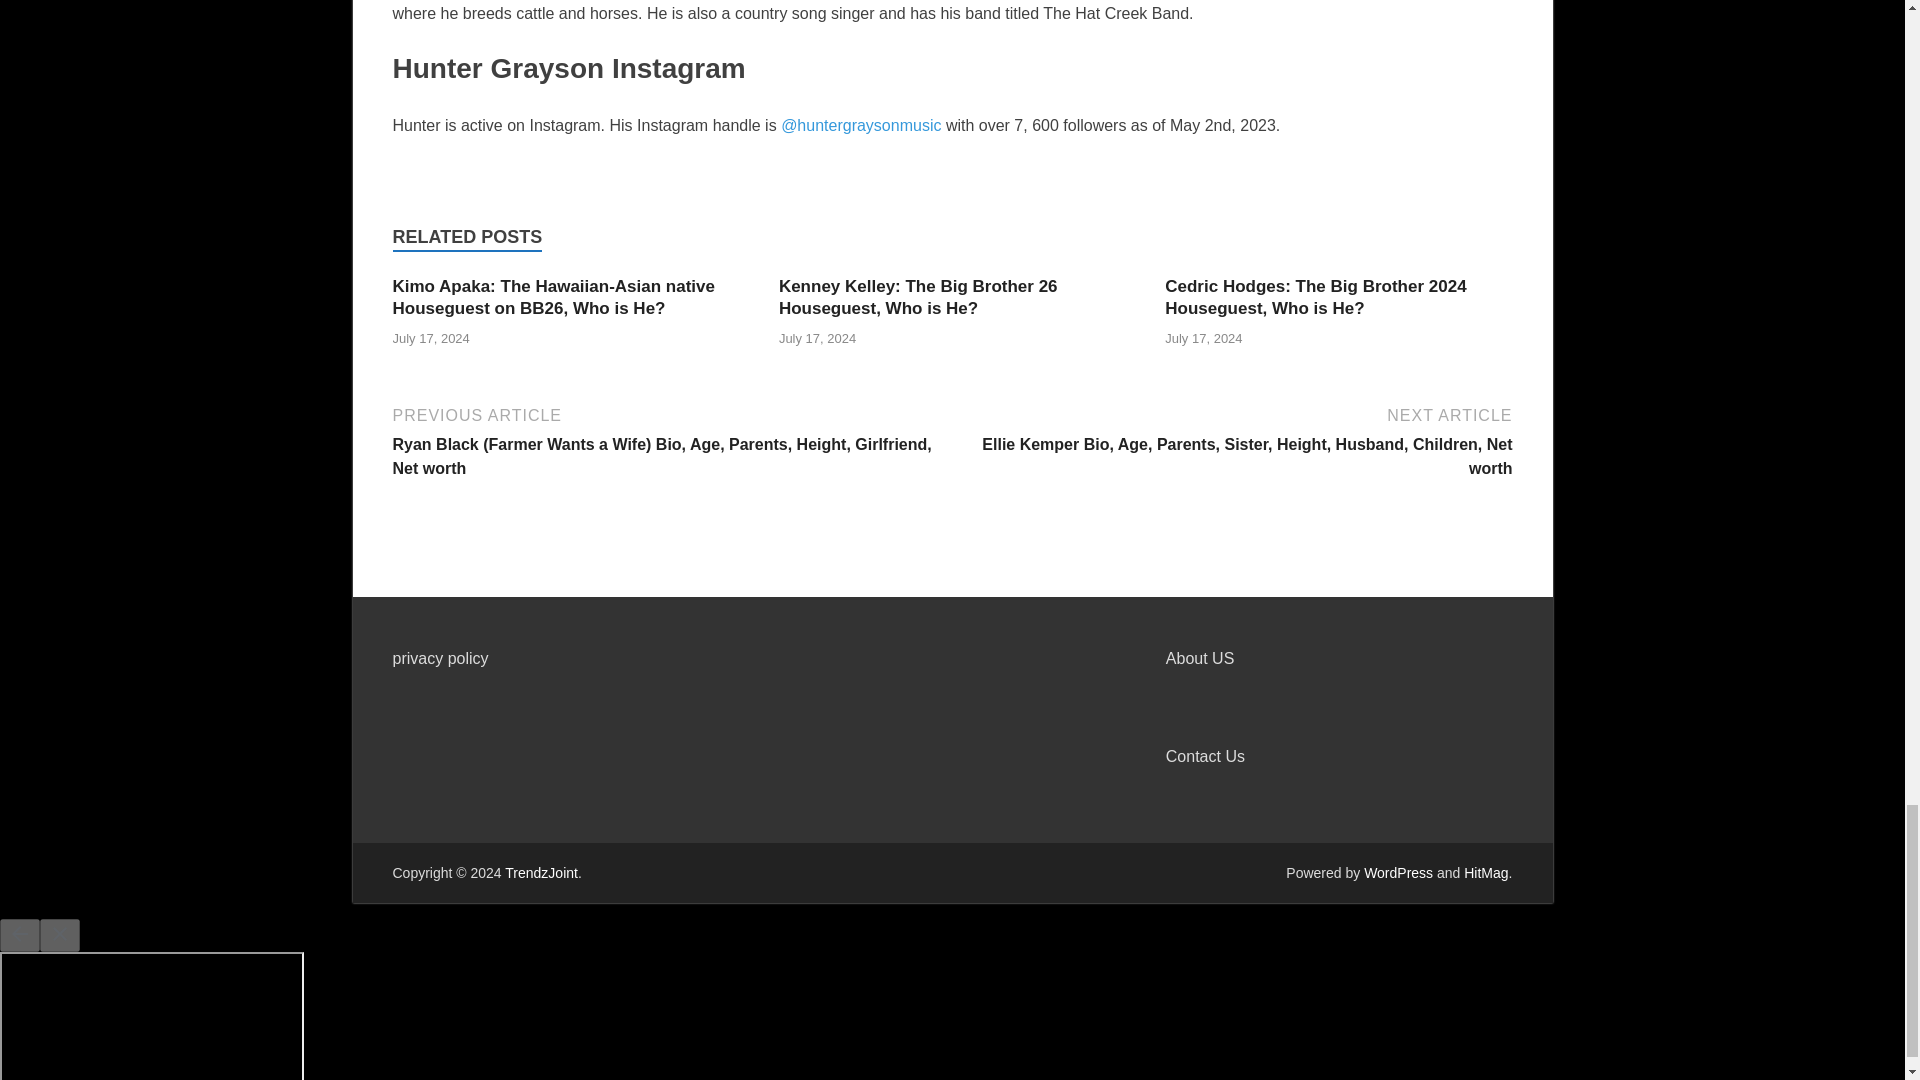  I want to click on privacy policy, so click(439, 658).